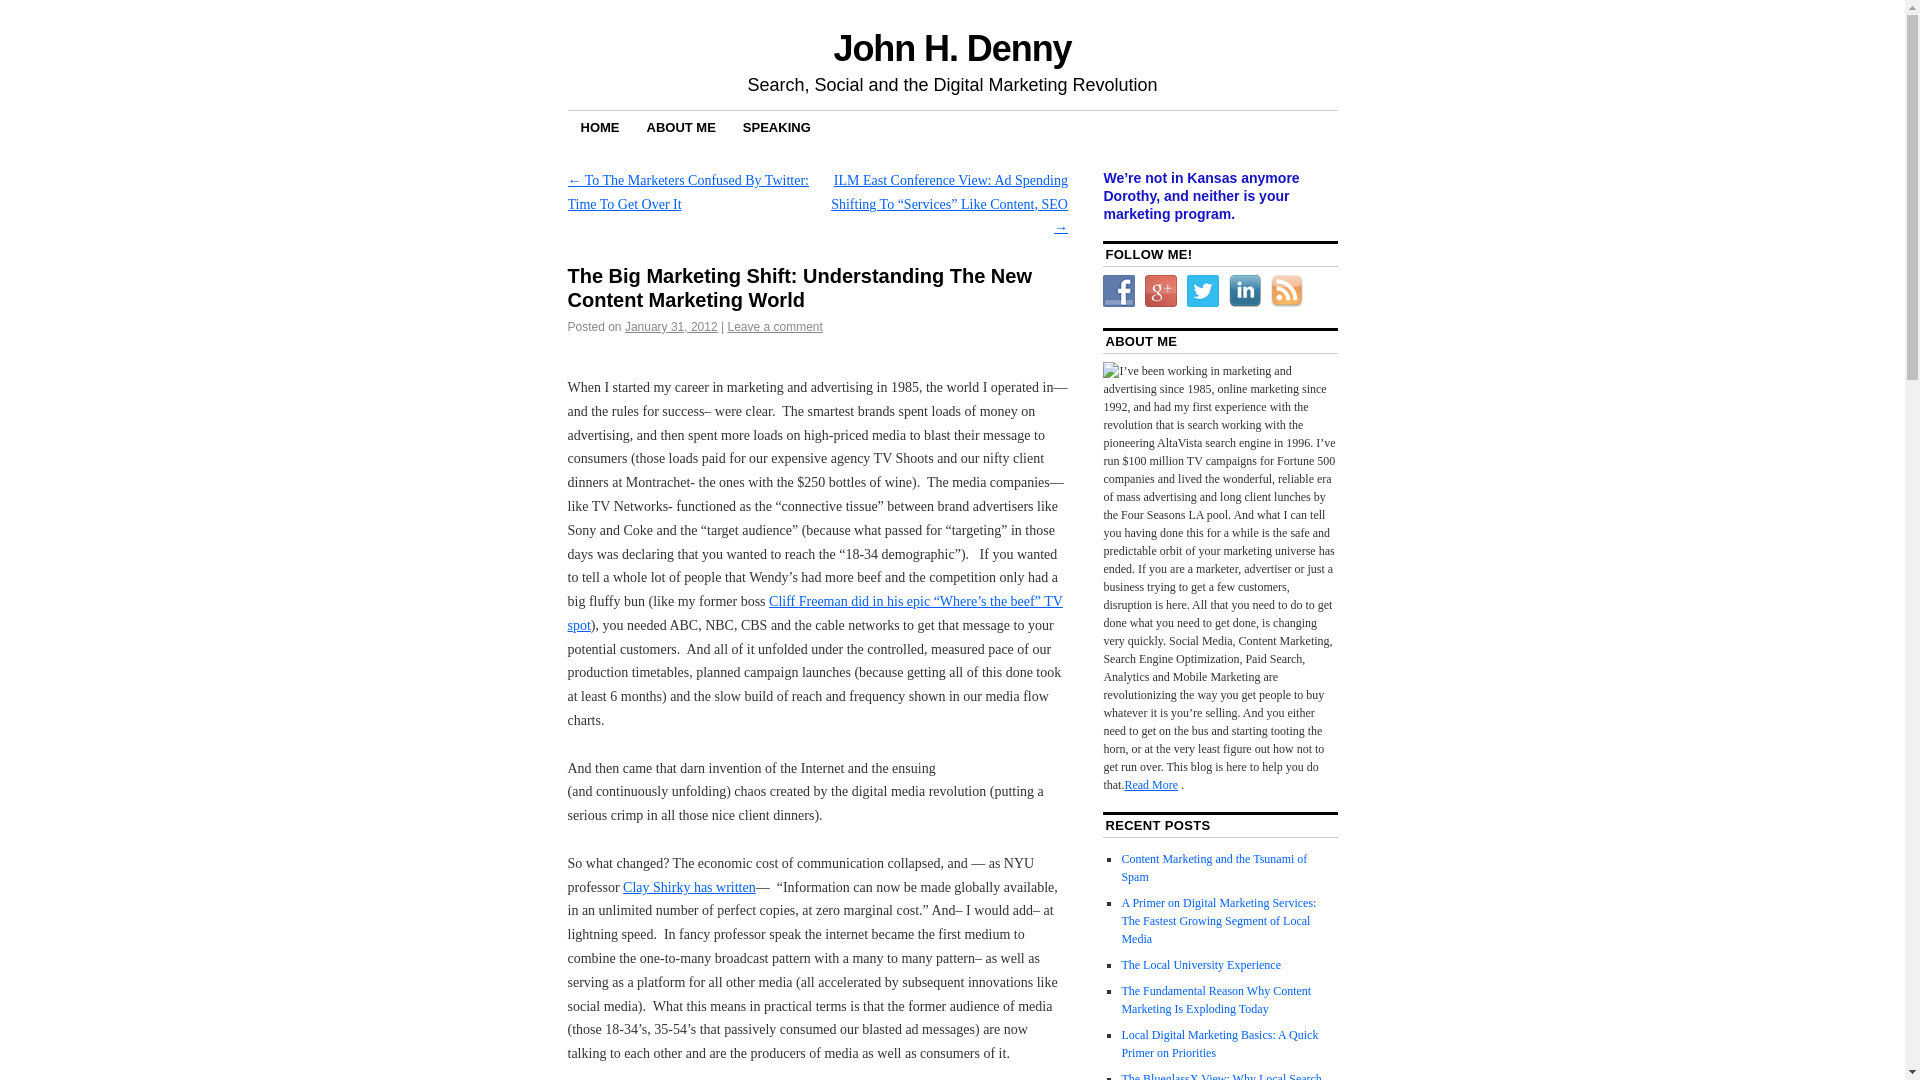 The height and width of the screenshot is (1080, 1920). What do you see at coordinates (1219, 1044) in the screenshot?
I see `Local Digital Marketing Basics: A Quick Primer on Priorities` at bounding box center [1219, 1044].